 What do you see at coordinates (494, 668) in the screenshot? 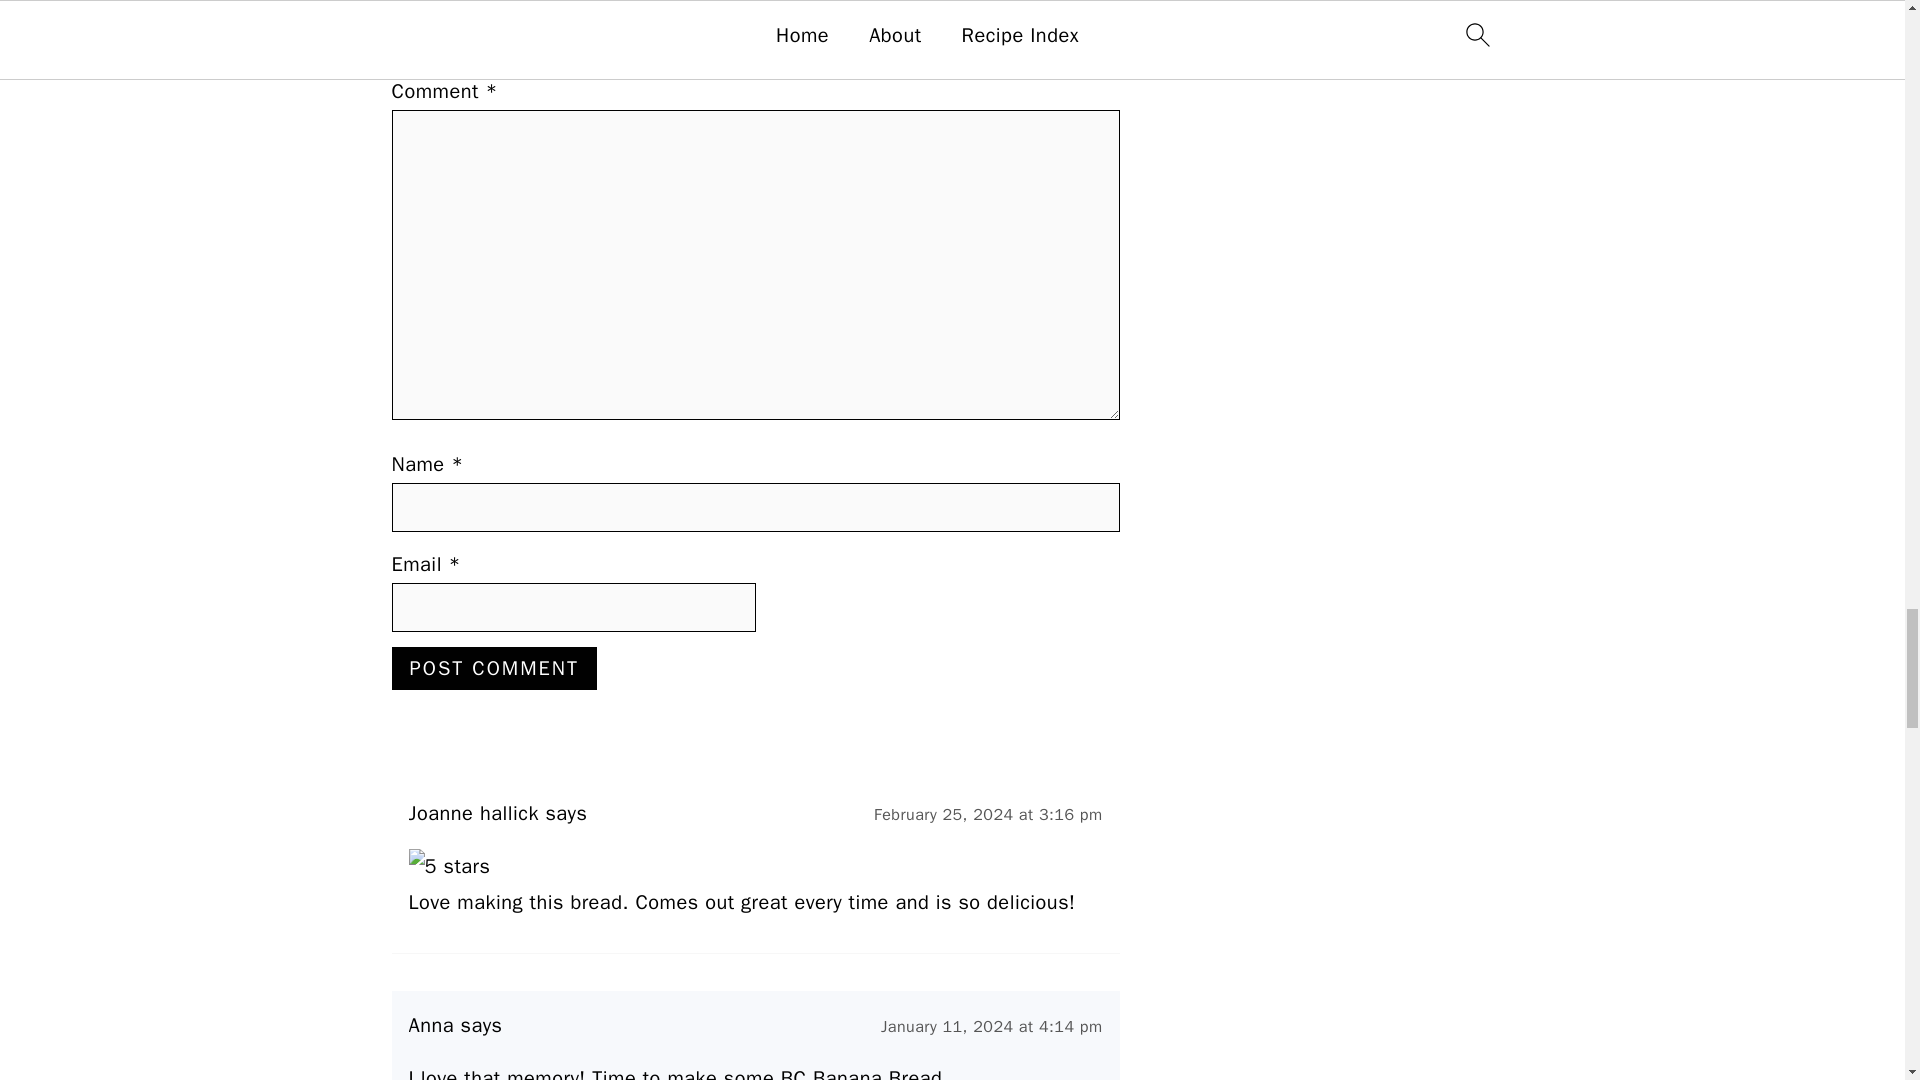
I see `Post Comment` at bounding box center [494, 668].